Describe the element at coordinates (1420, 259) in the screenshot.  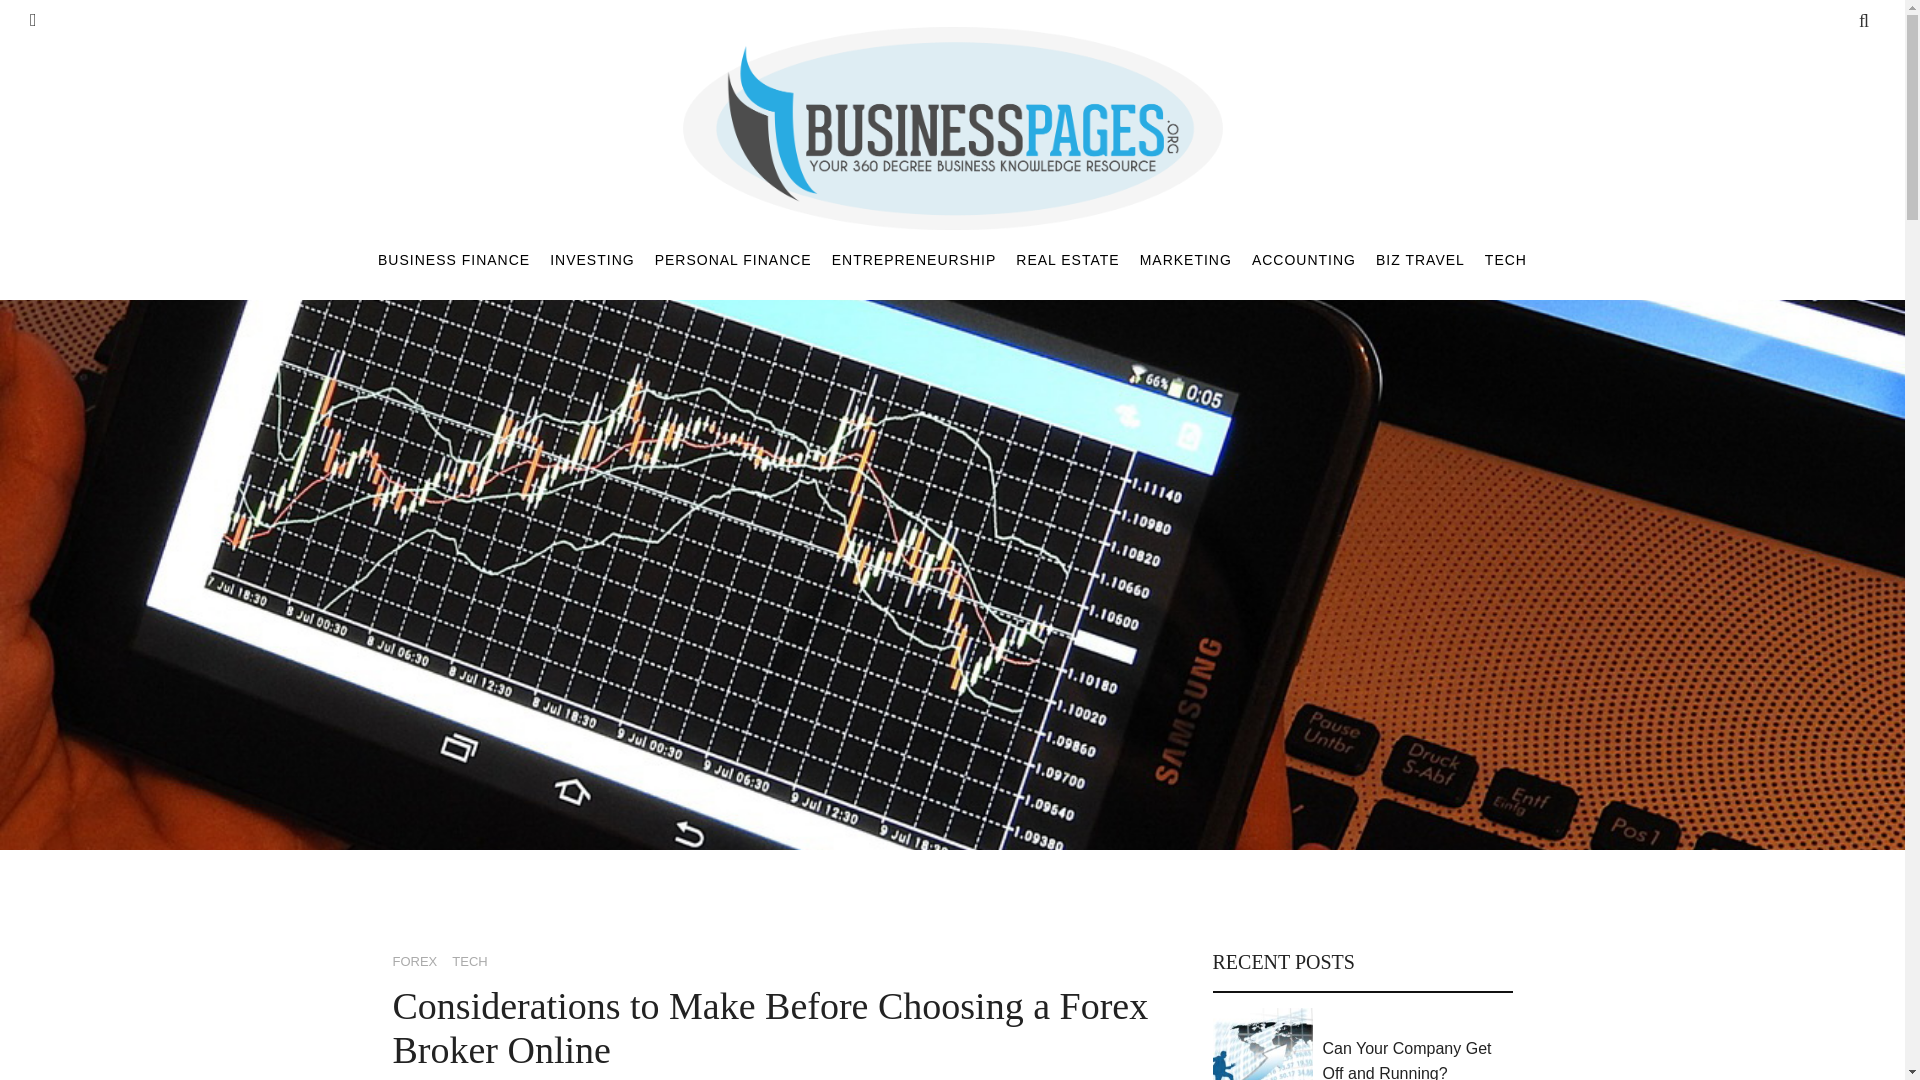
I see `BIZ TRAVEL` at that location.